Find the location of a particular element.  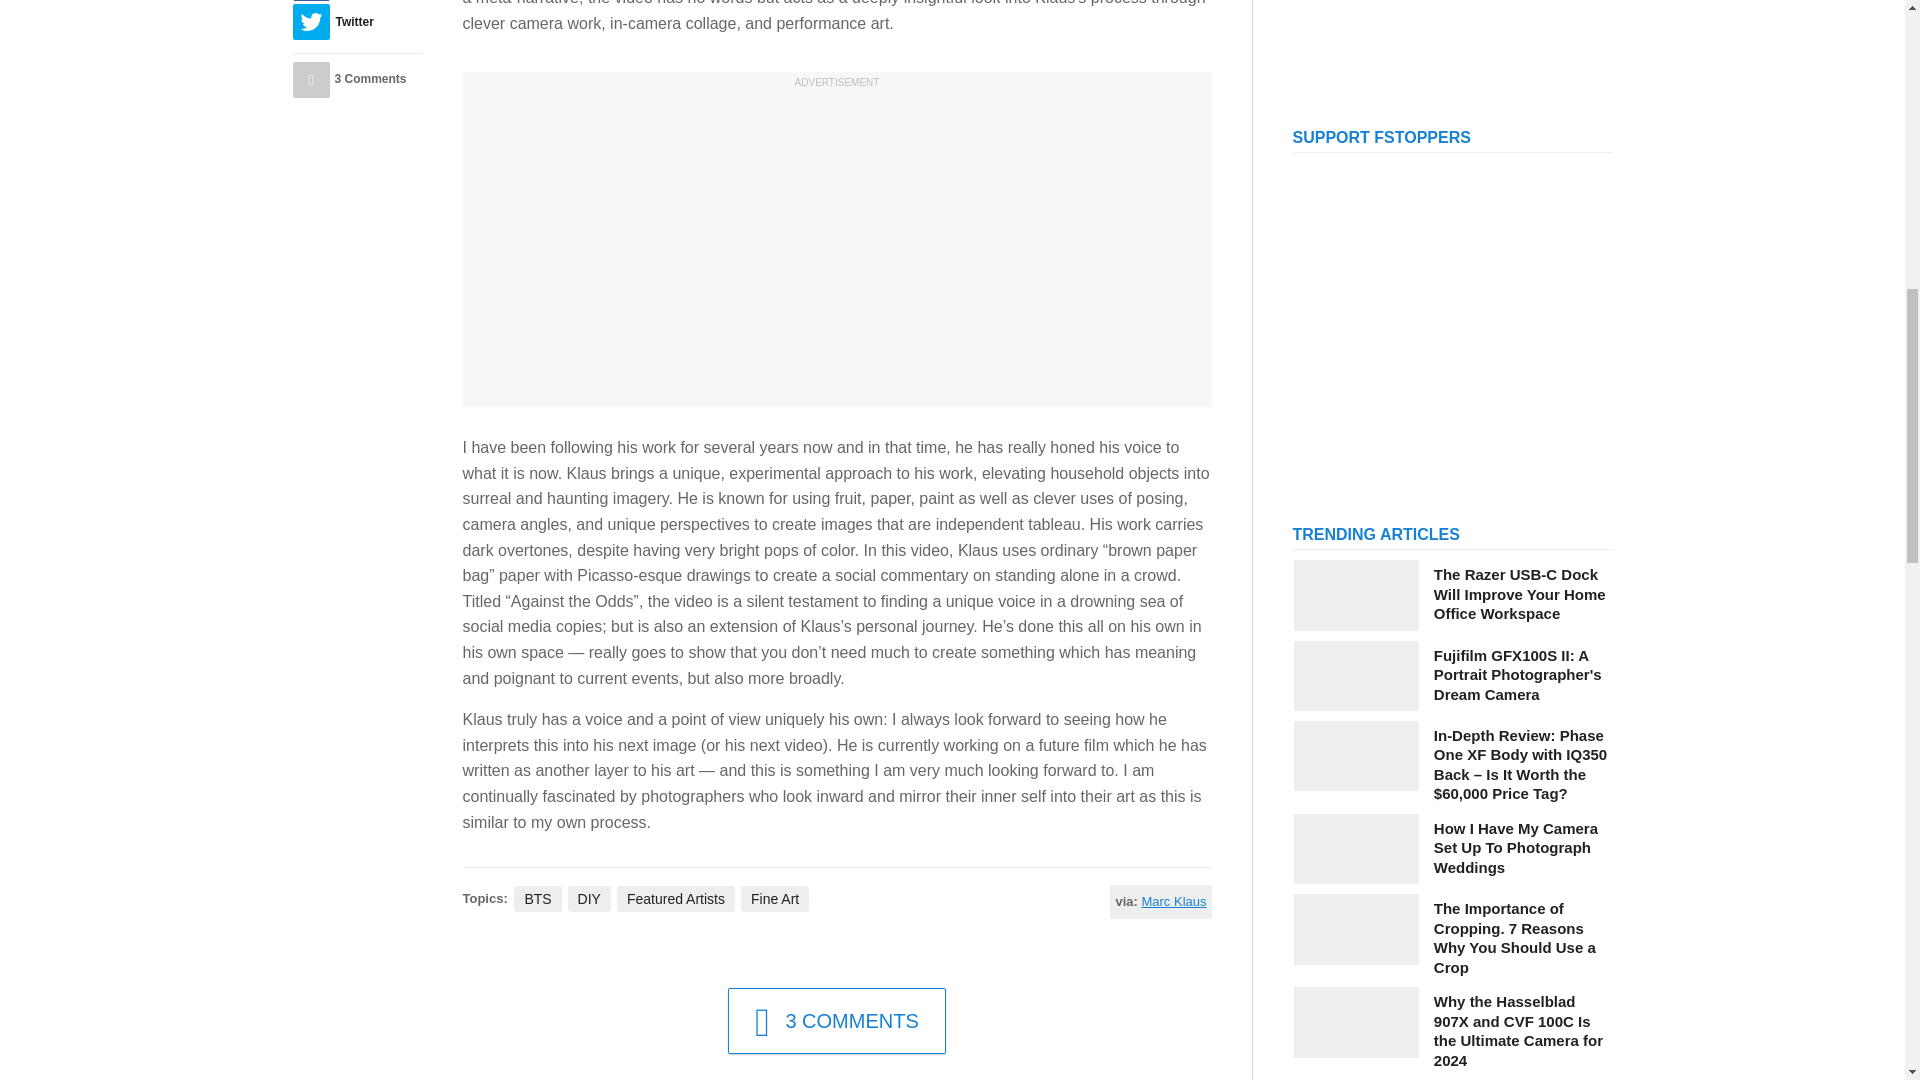

3 COMMENTS is located at coordinates (836, 1021).